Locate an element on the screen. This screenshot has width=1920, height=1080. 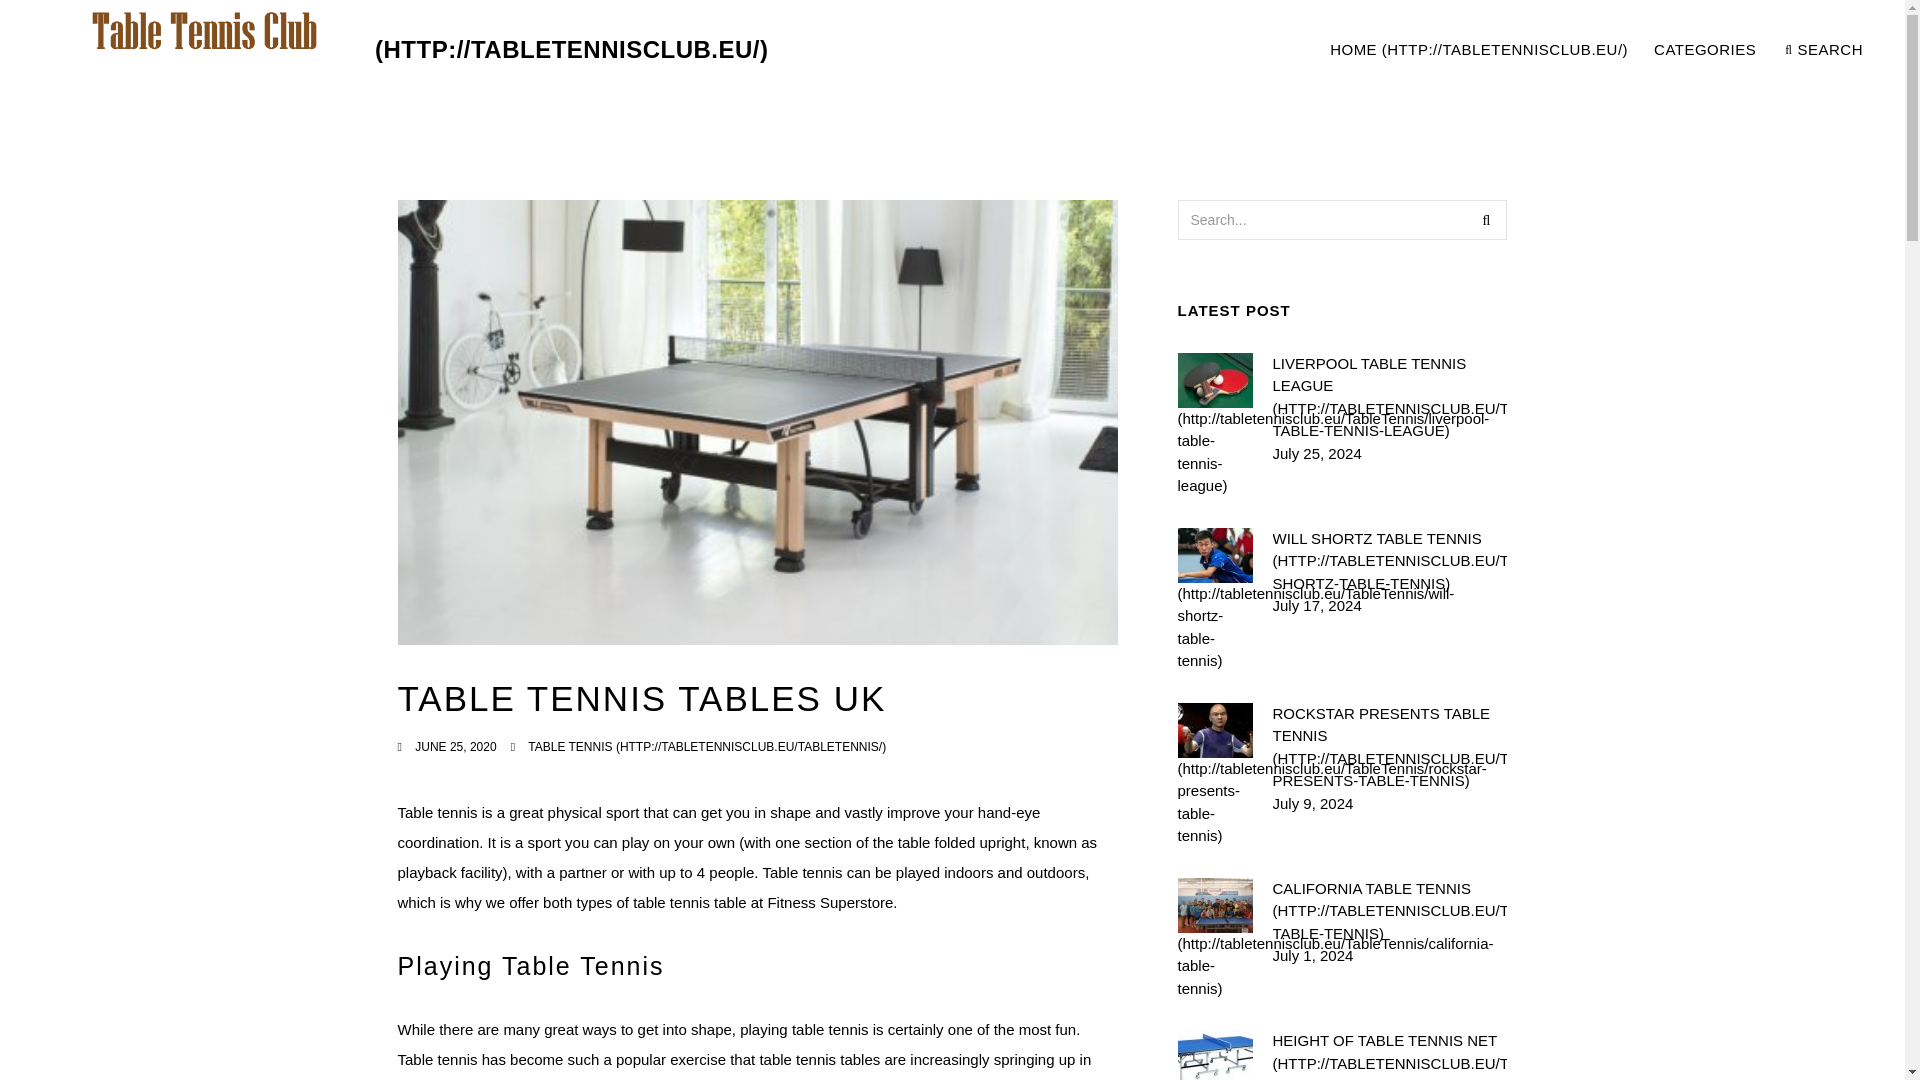
CATEGORIES is located at coordinates (1595, 50).